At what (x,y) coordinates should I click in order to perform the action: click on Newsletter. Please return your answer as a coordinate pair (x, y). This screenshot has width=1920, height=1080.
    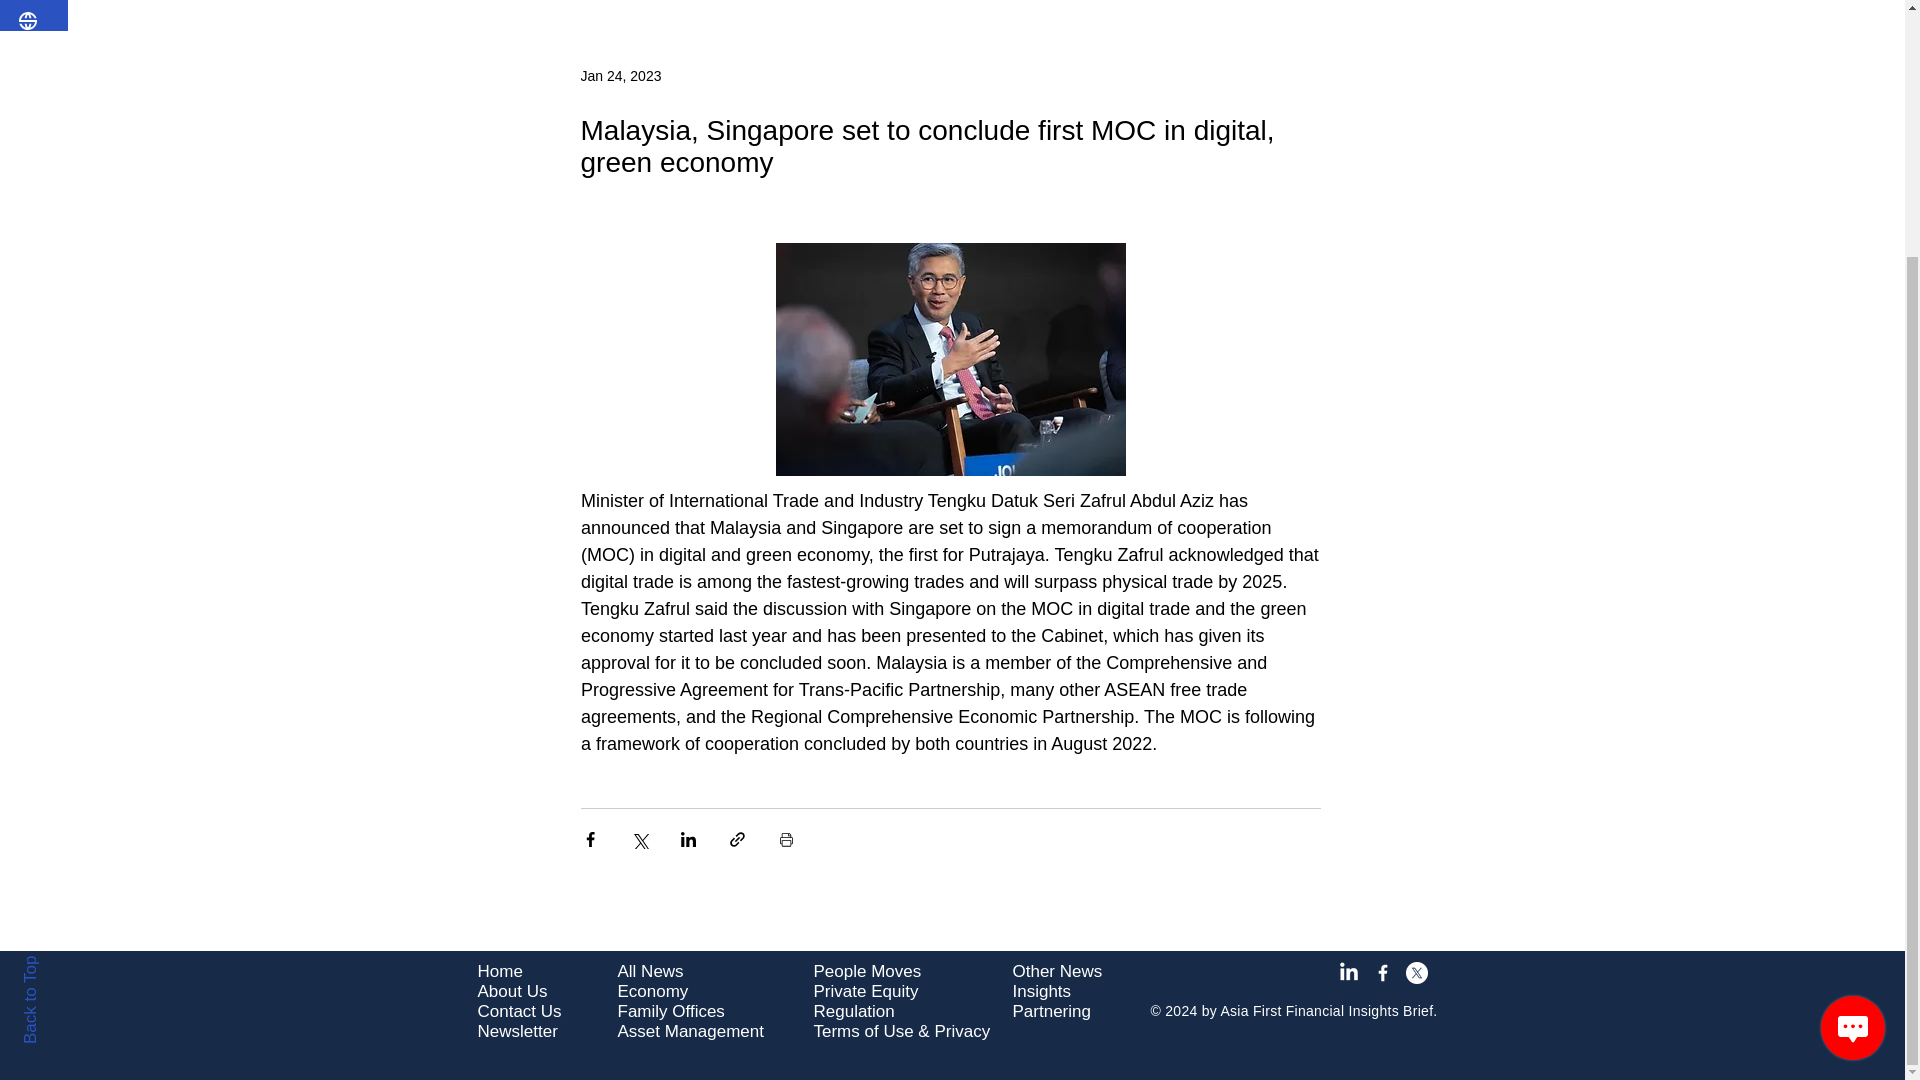
    Looking at the image, I should click on (518, 1031).